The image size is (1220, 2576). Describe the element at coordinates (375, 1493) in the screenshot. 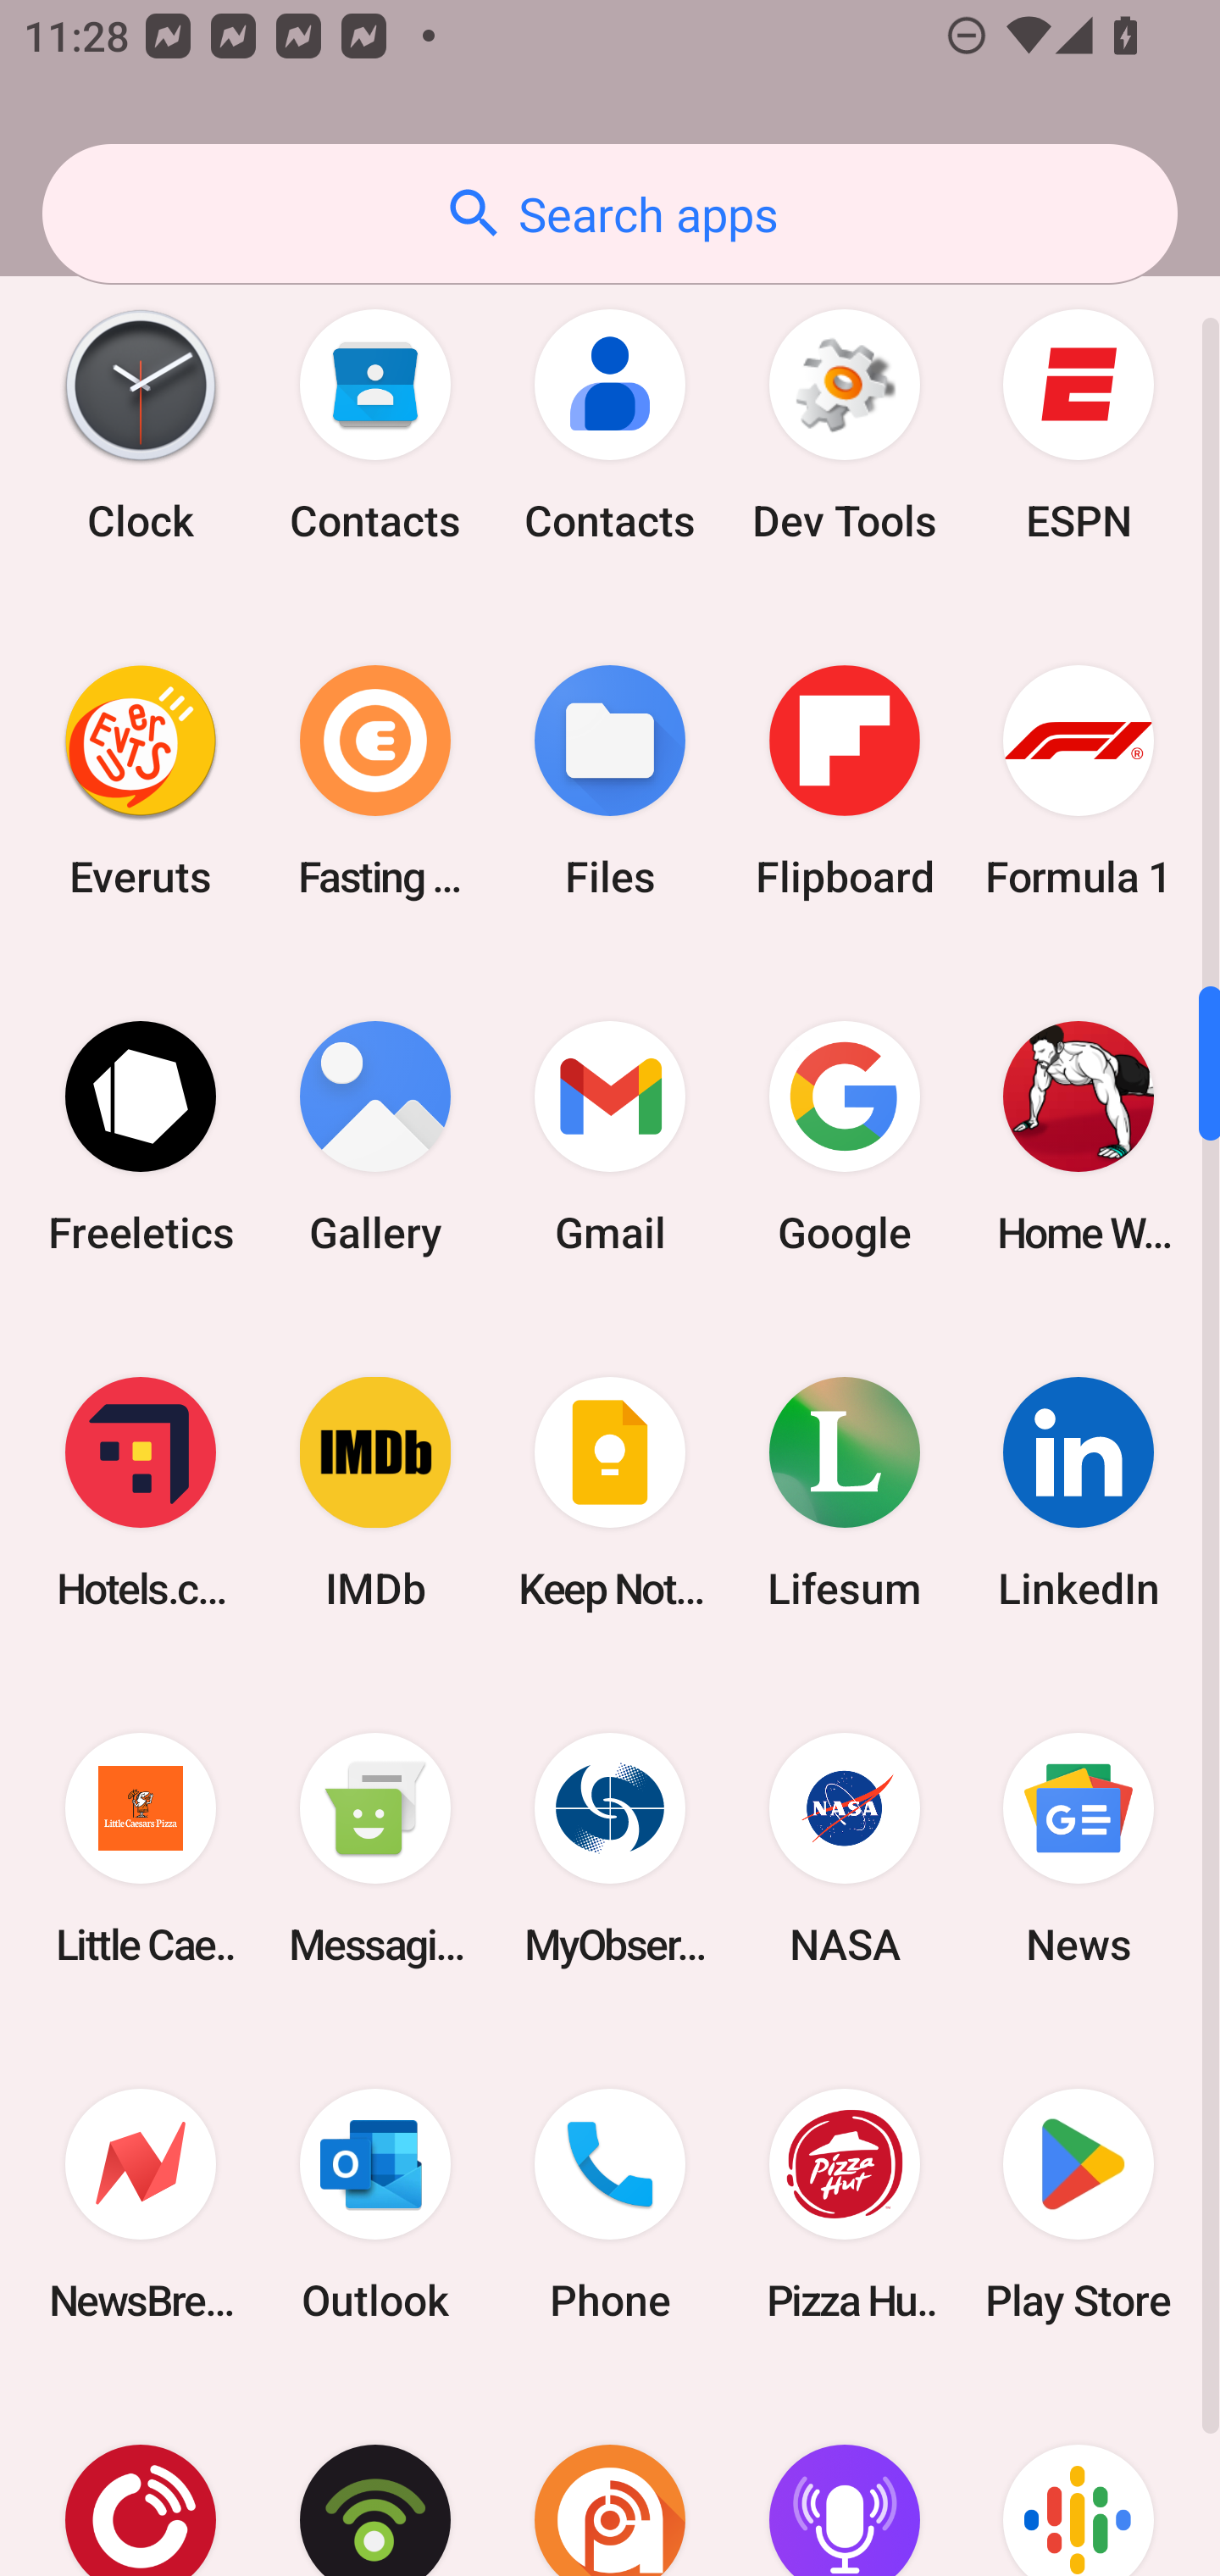

I see `IMDb` at that location.